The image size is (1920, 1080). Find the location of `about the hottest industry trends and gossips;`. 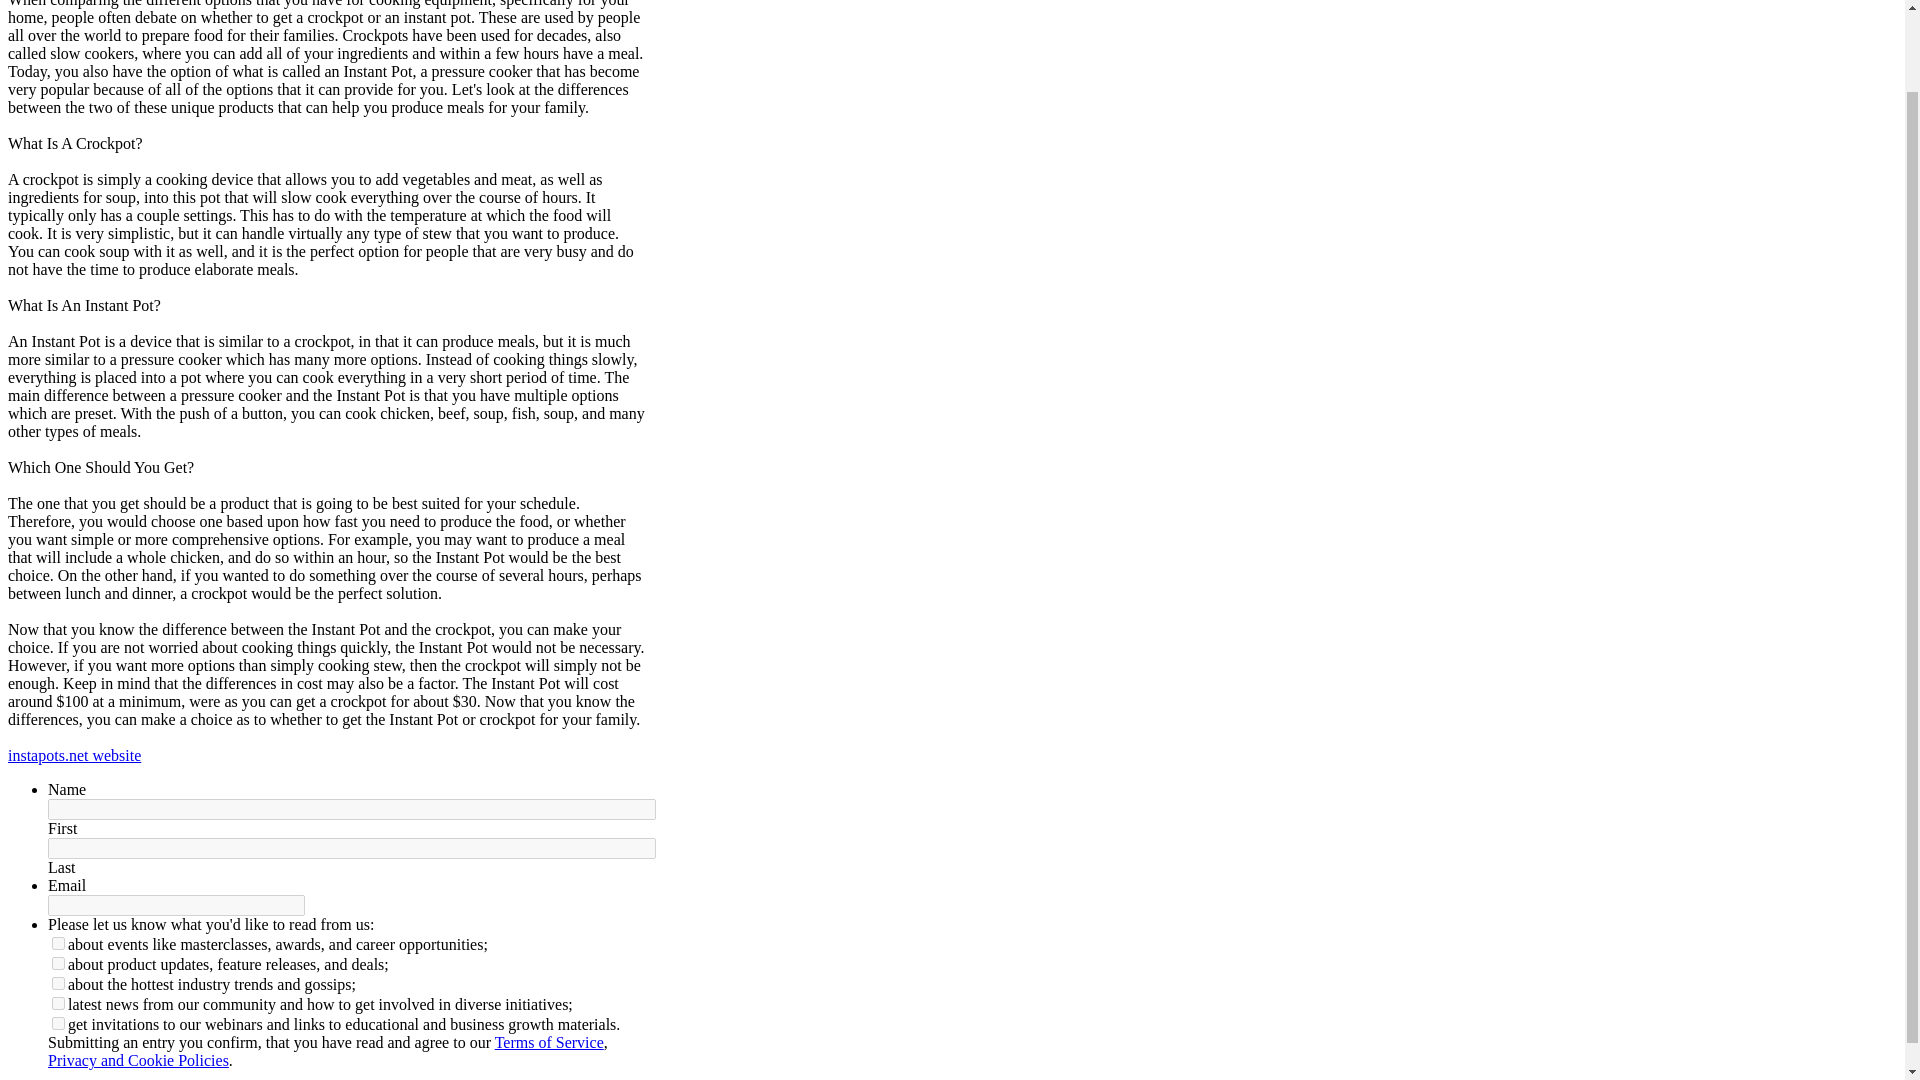

about the hottest industry trends and gossips; is located at coordinates (58, 984).